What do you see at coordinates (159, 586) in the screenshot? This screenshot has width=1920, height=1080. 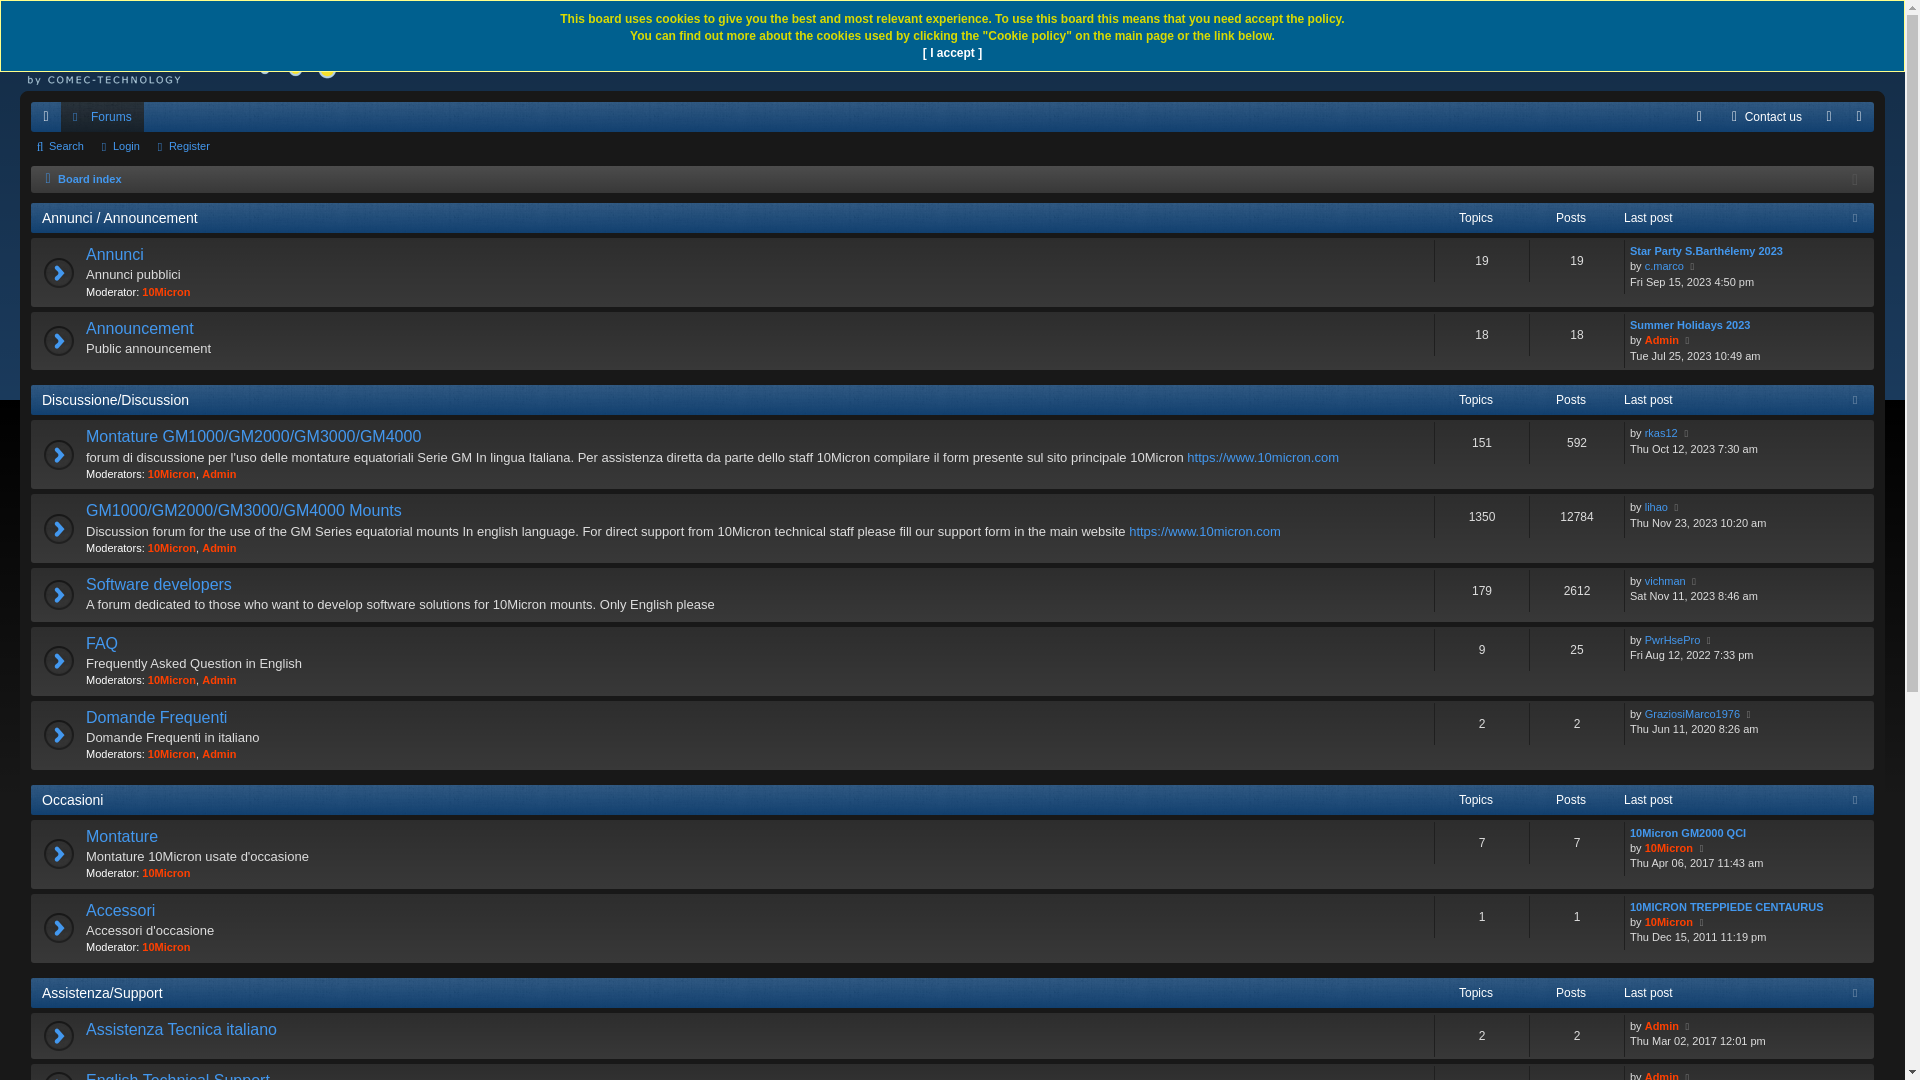 I see `Software developers` at bounding box center [159, 586].